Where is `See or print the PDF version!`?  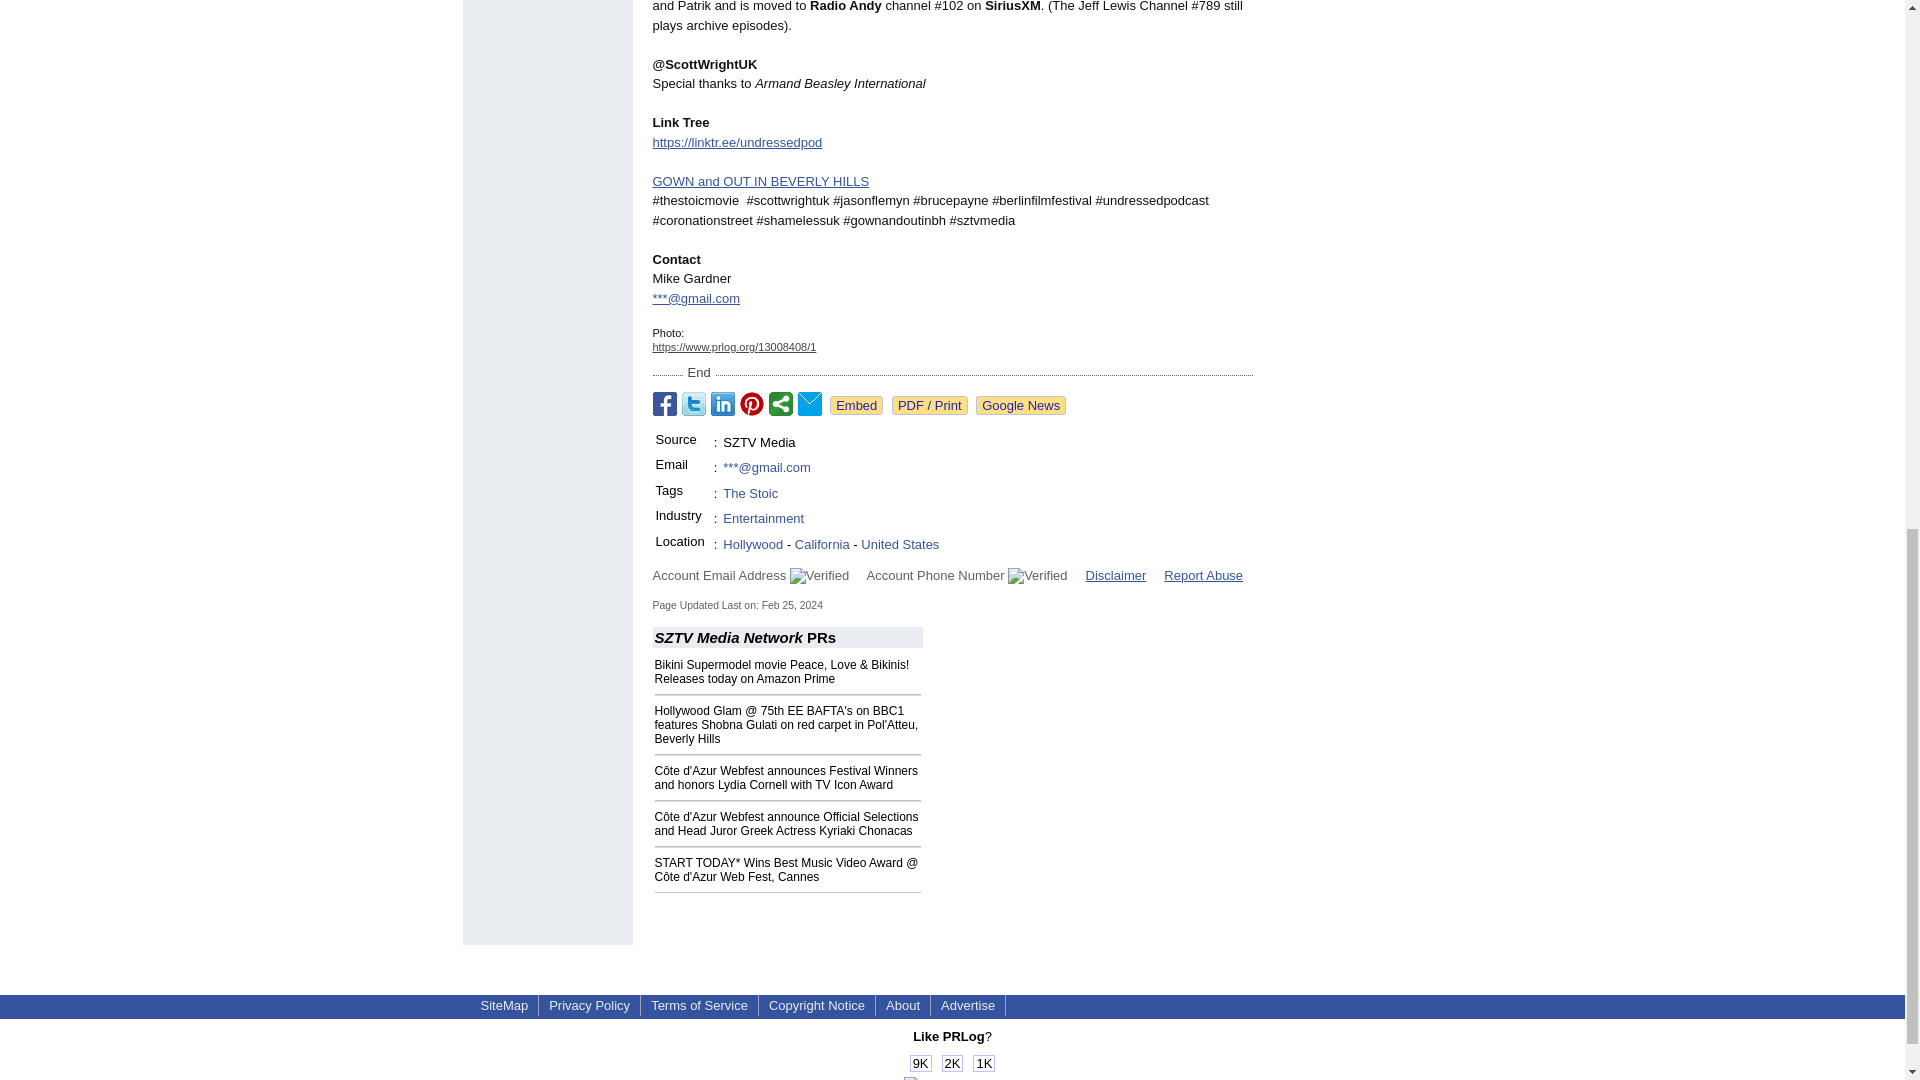
See or print the PDF version! is located at coordinates (930, 405).